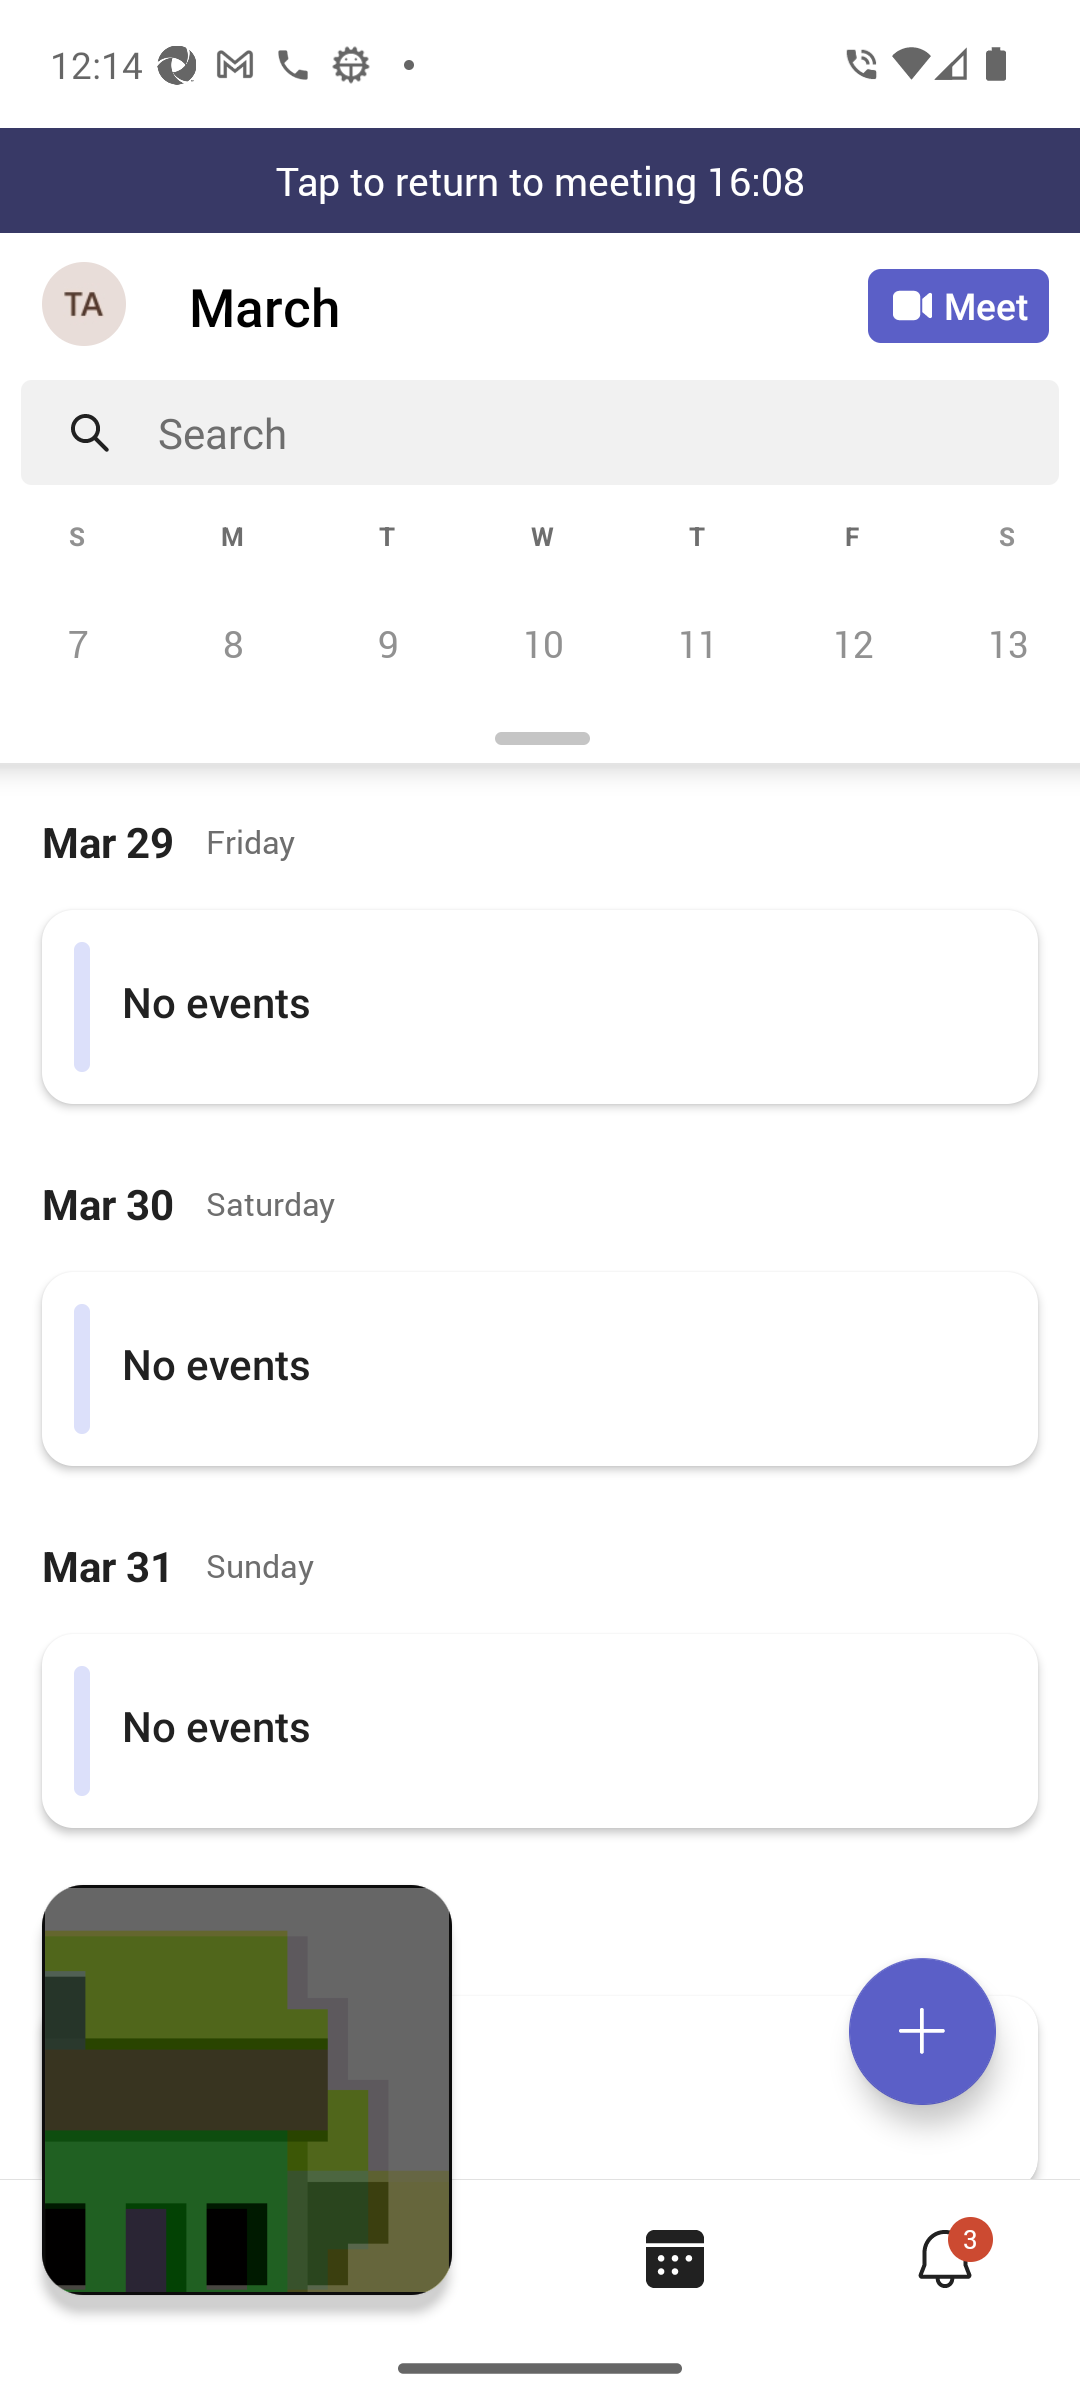 The height and width of the screenshot is (2400, 1080). What do you see at coordinates (232, 643) in the screenshot?
I see `Monday, April 8 8` at bounding box center [232, 643].